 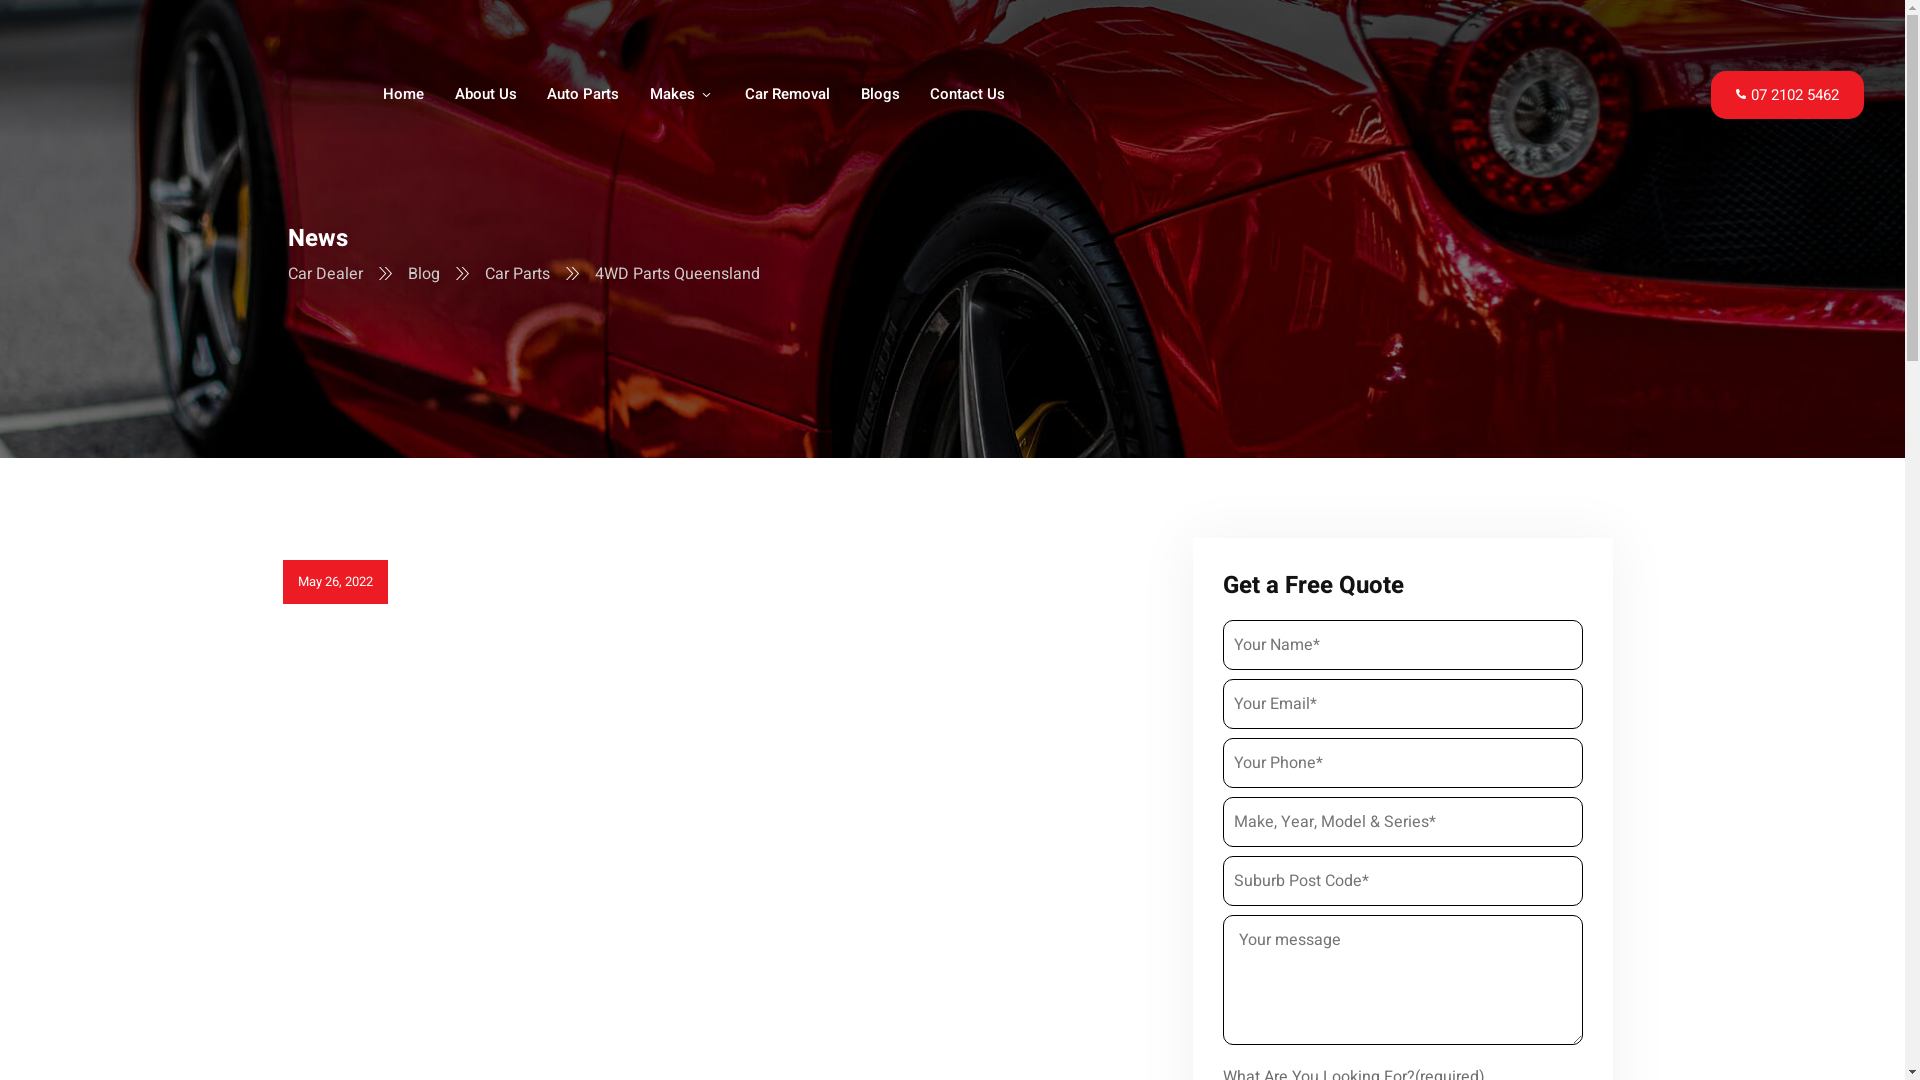 What do you see at coordinates (486, 96) in the screenshot?
I see `About Us` at bounding box center [486, 96].